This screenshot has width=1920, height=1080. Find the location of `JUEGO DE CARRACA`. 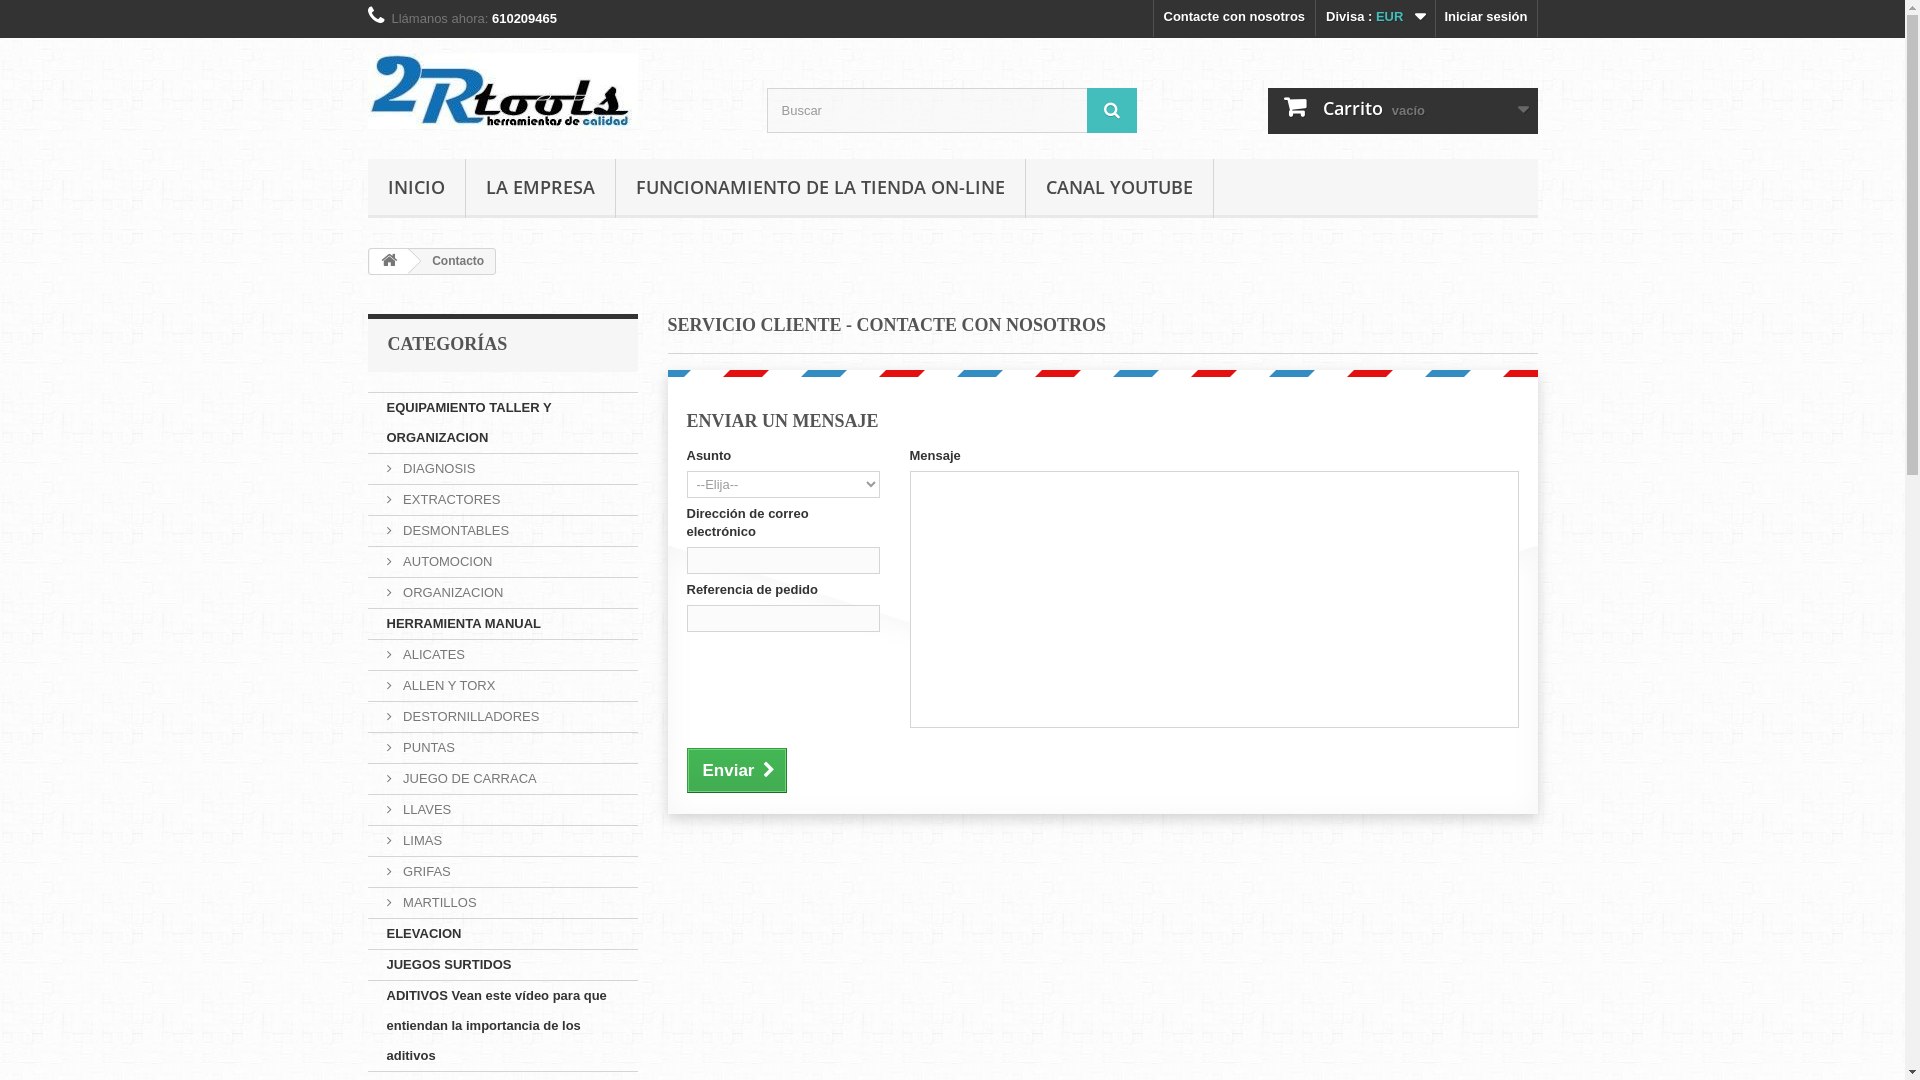

JUEGO DE CARRACA is located at coordinates (503, 780).